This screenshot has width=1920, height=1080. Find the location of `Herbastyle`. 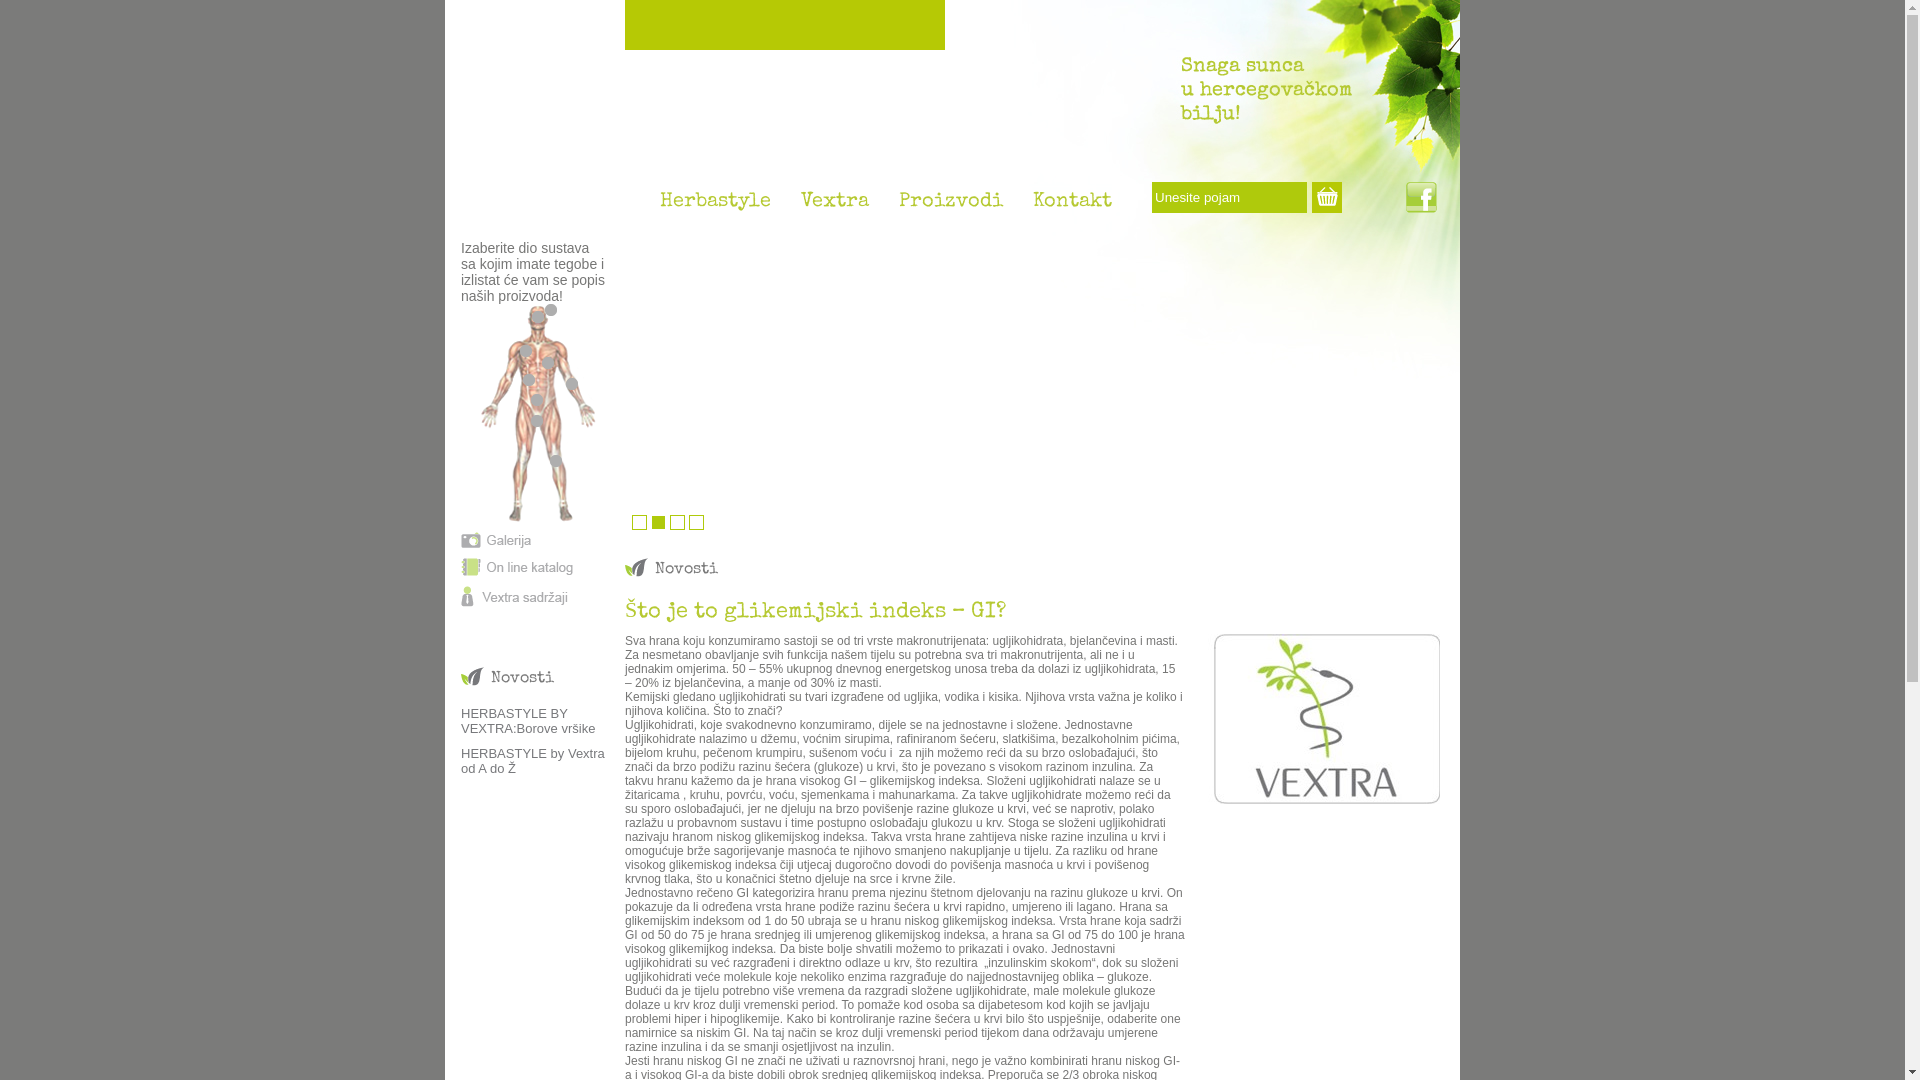

Herbastyle is located at coordinates (716, 207).